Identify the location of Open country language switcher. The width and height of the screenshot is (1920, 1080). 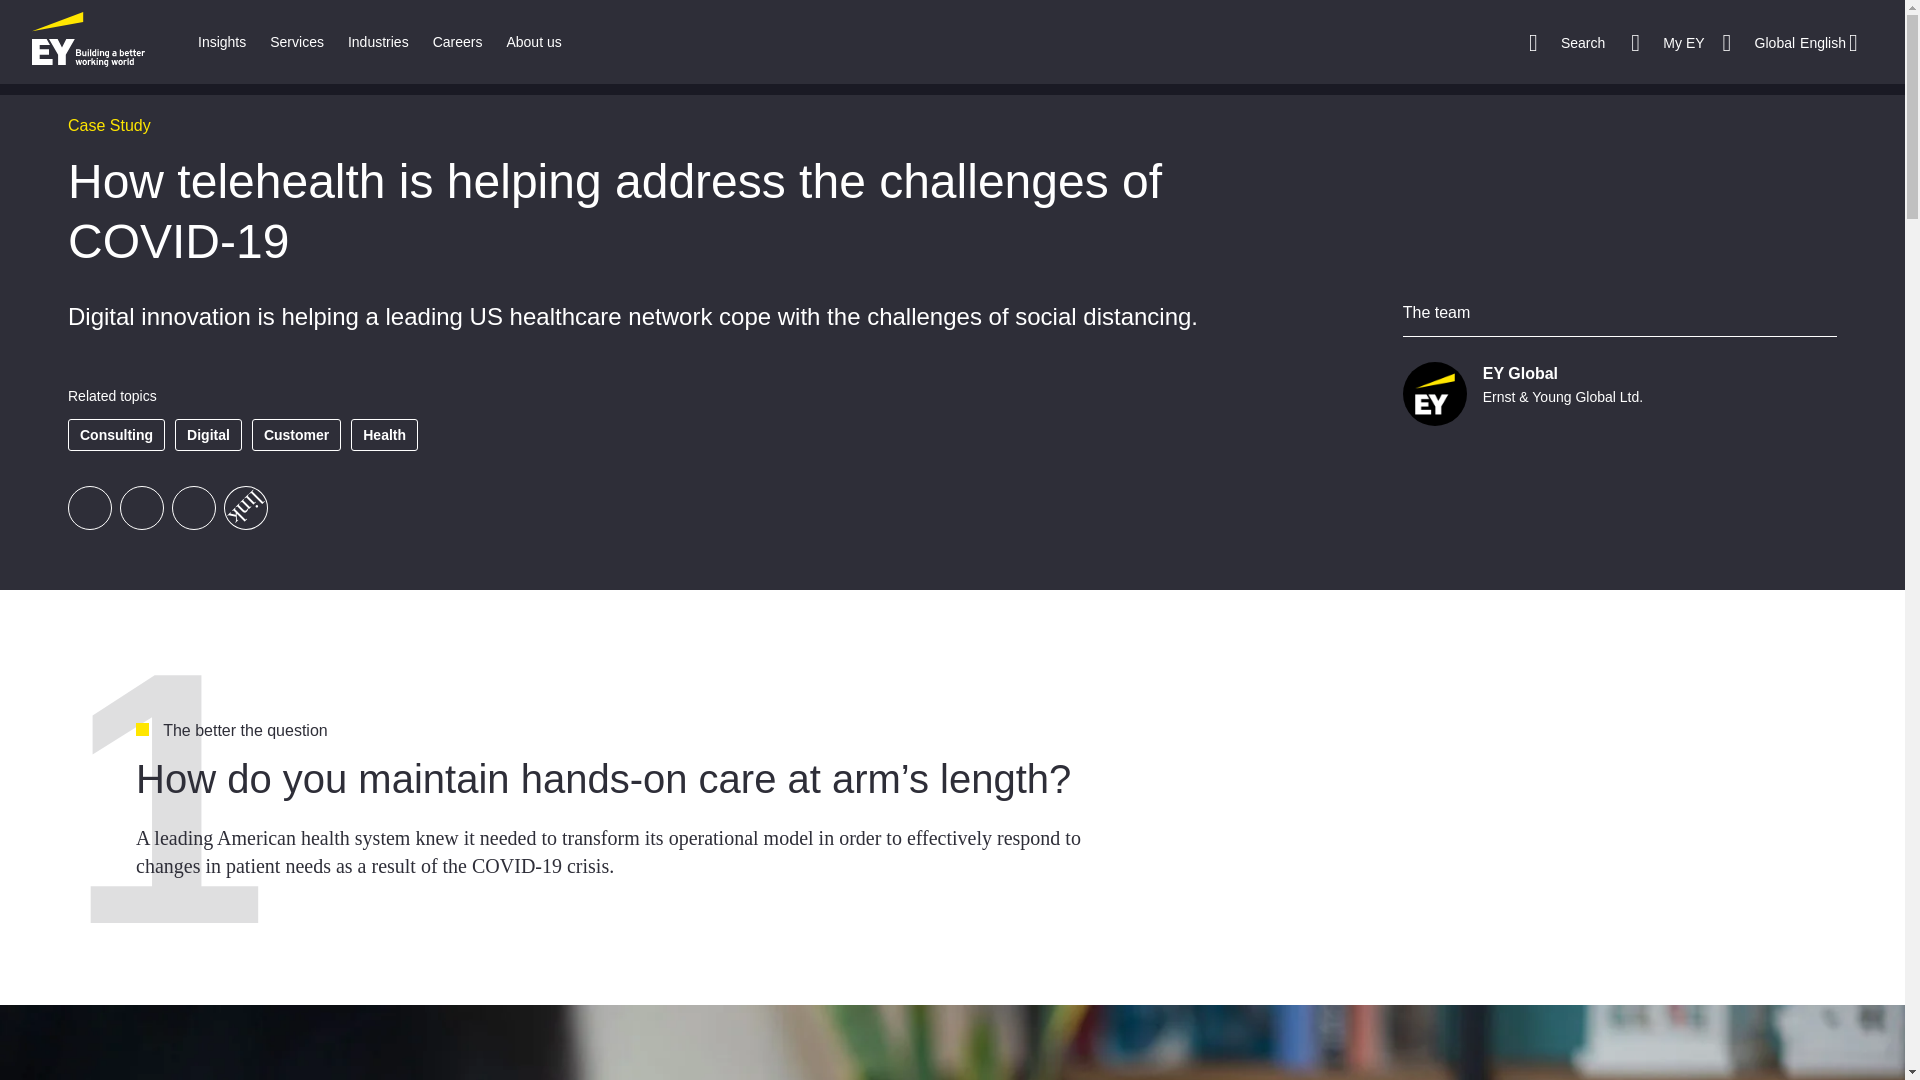
(1796, 42).